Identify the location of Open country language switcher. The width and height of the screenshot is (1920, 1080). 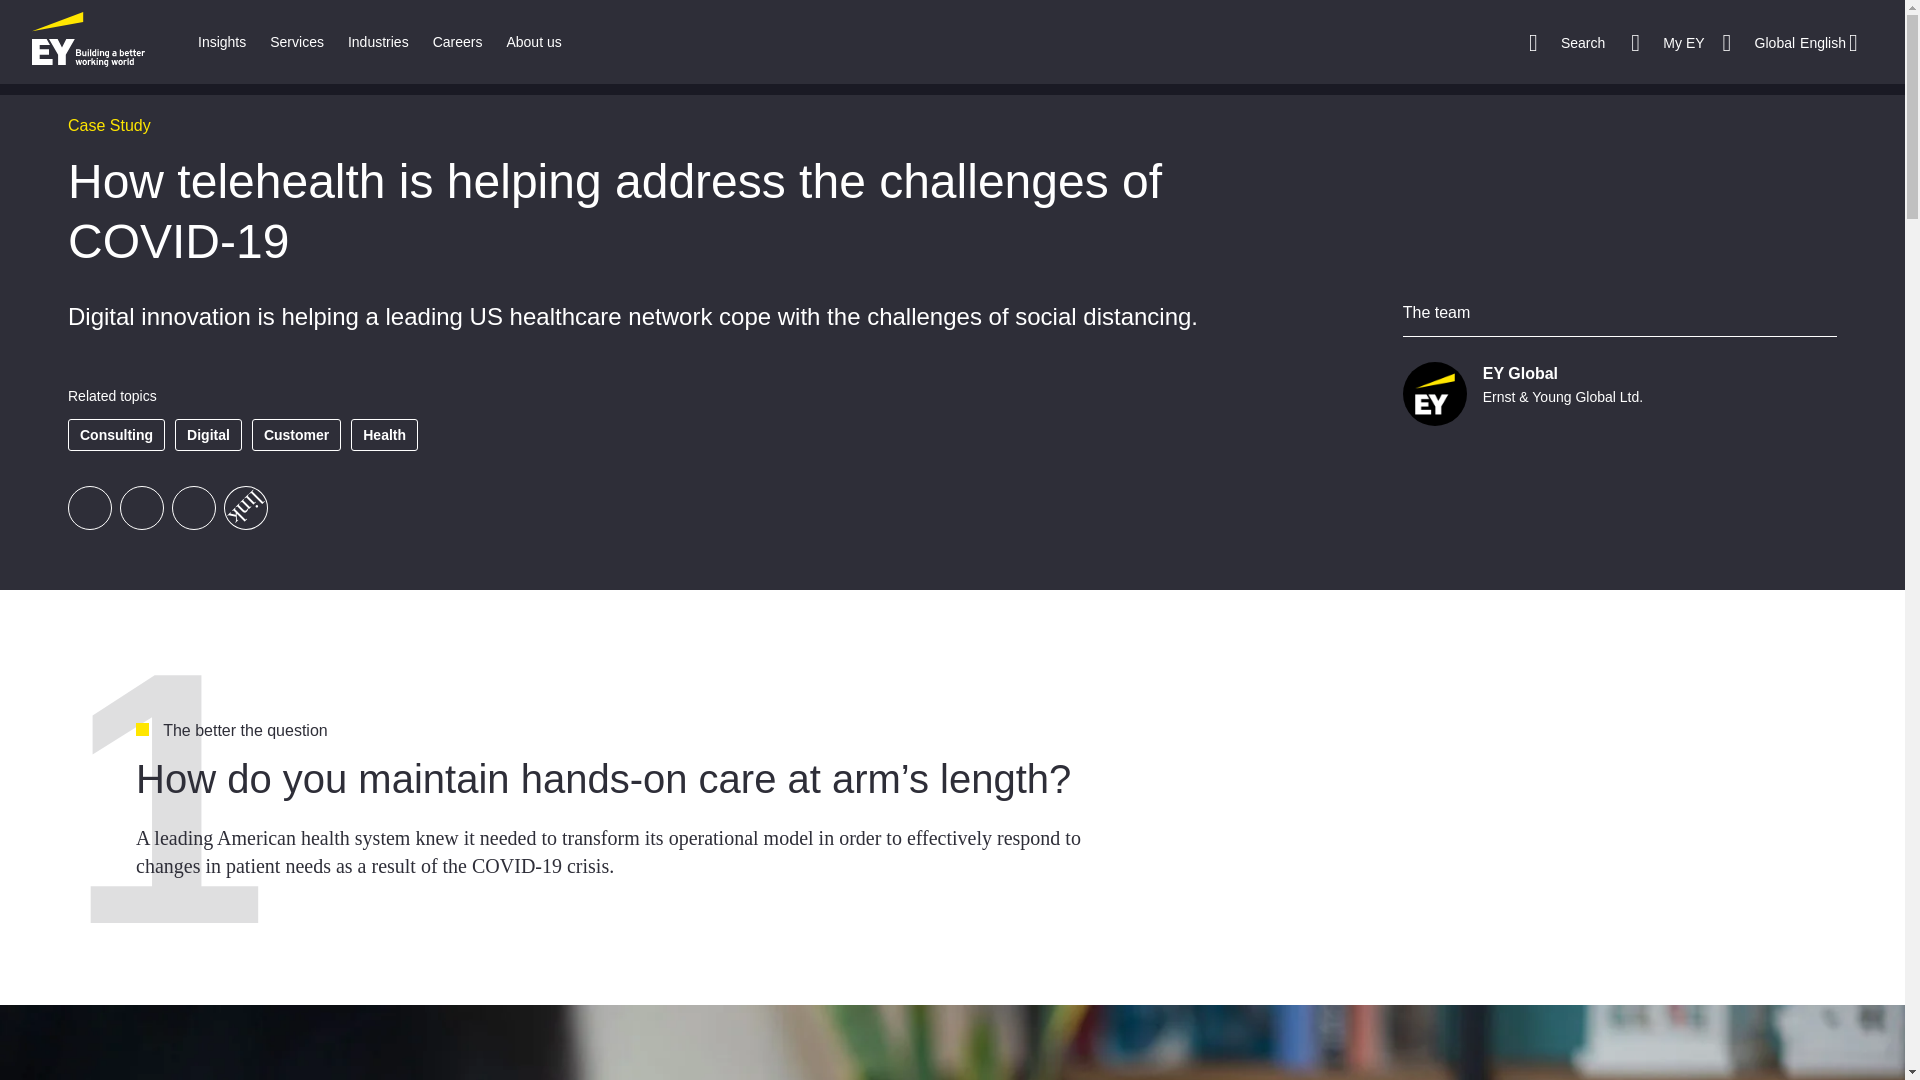
(1796, 42).